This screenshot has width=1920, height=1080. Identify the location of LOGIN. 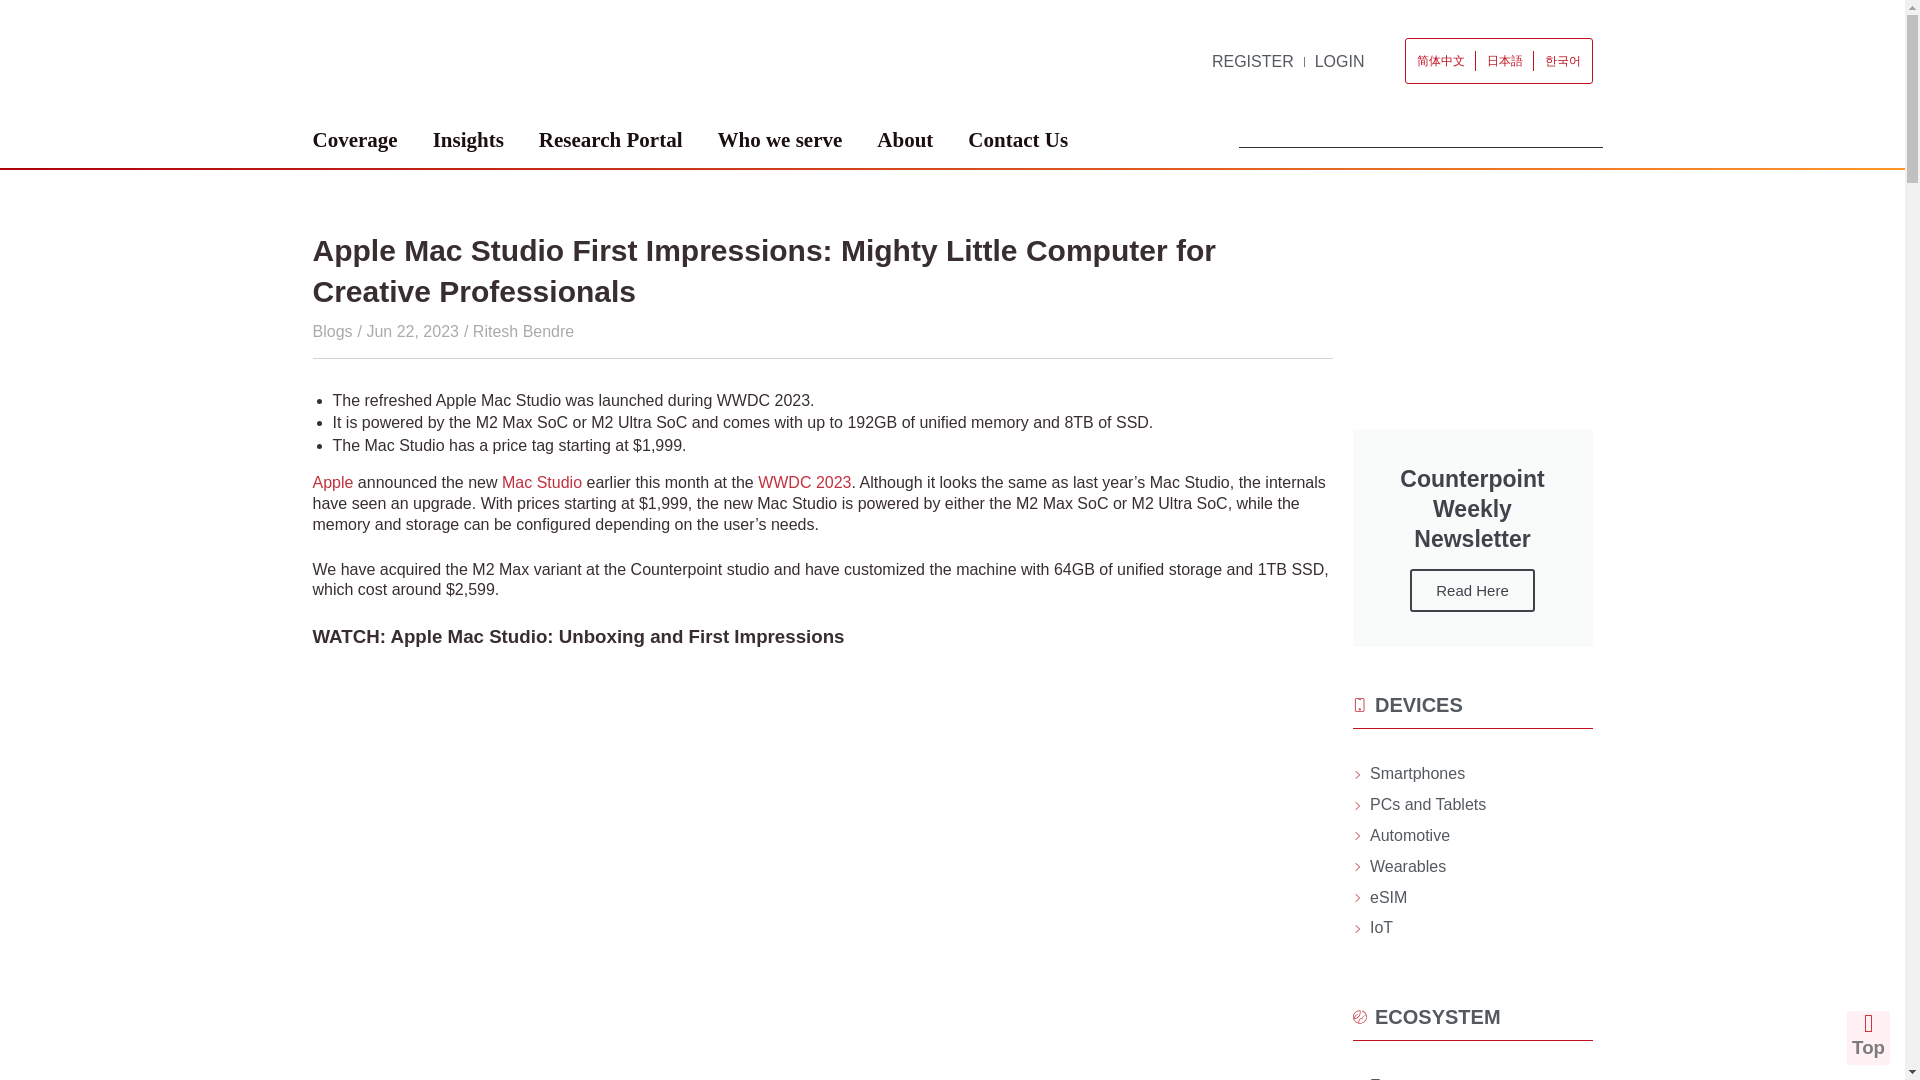
(1340, 62).